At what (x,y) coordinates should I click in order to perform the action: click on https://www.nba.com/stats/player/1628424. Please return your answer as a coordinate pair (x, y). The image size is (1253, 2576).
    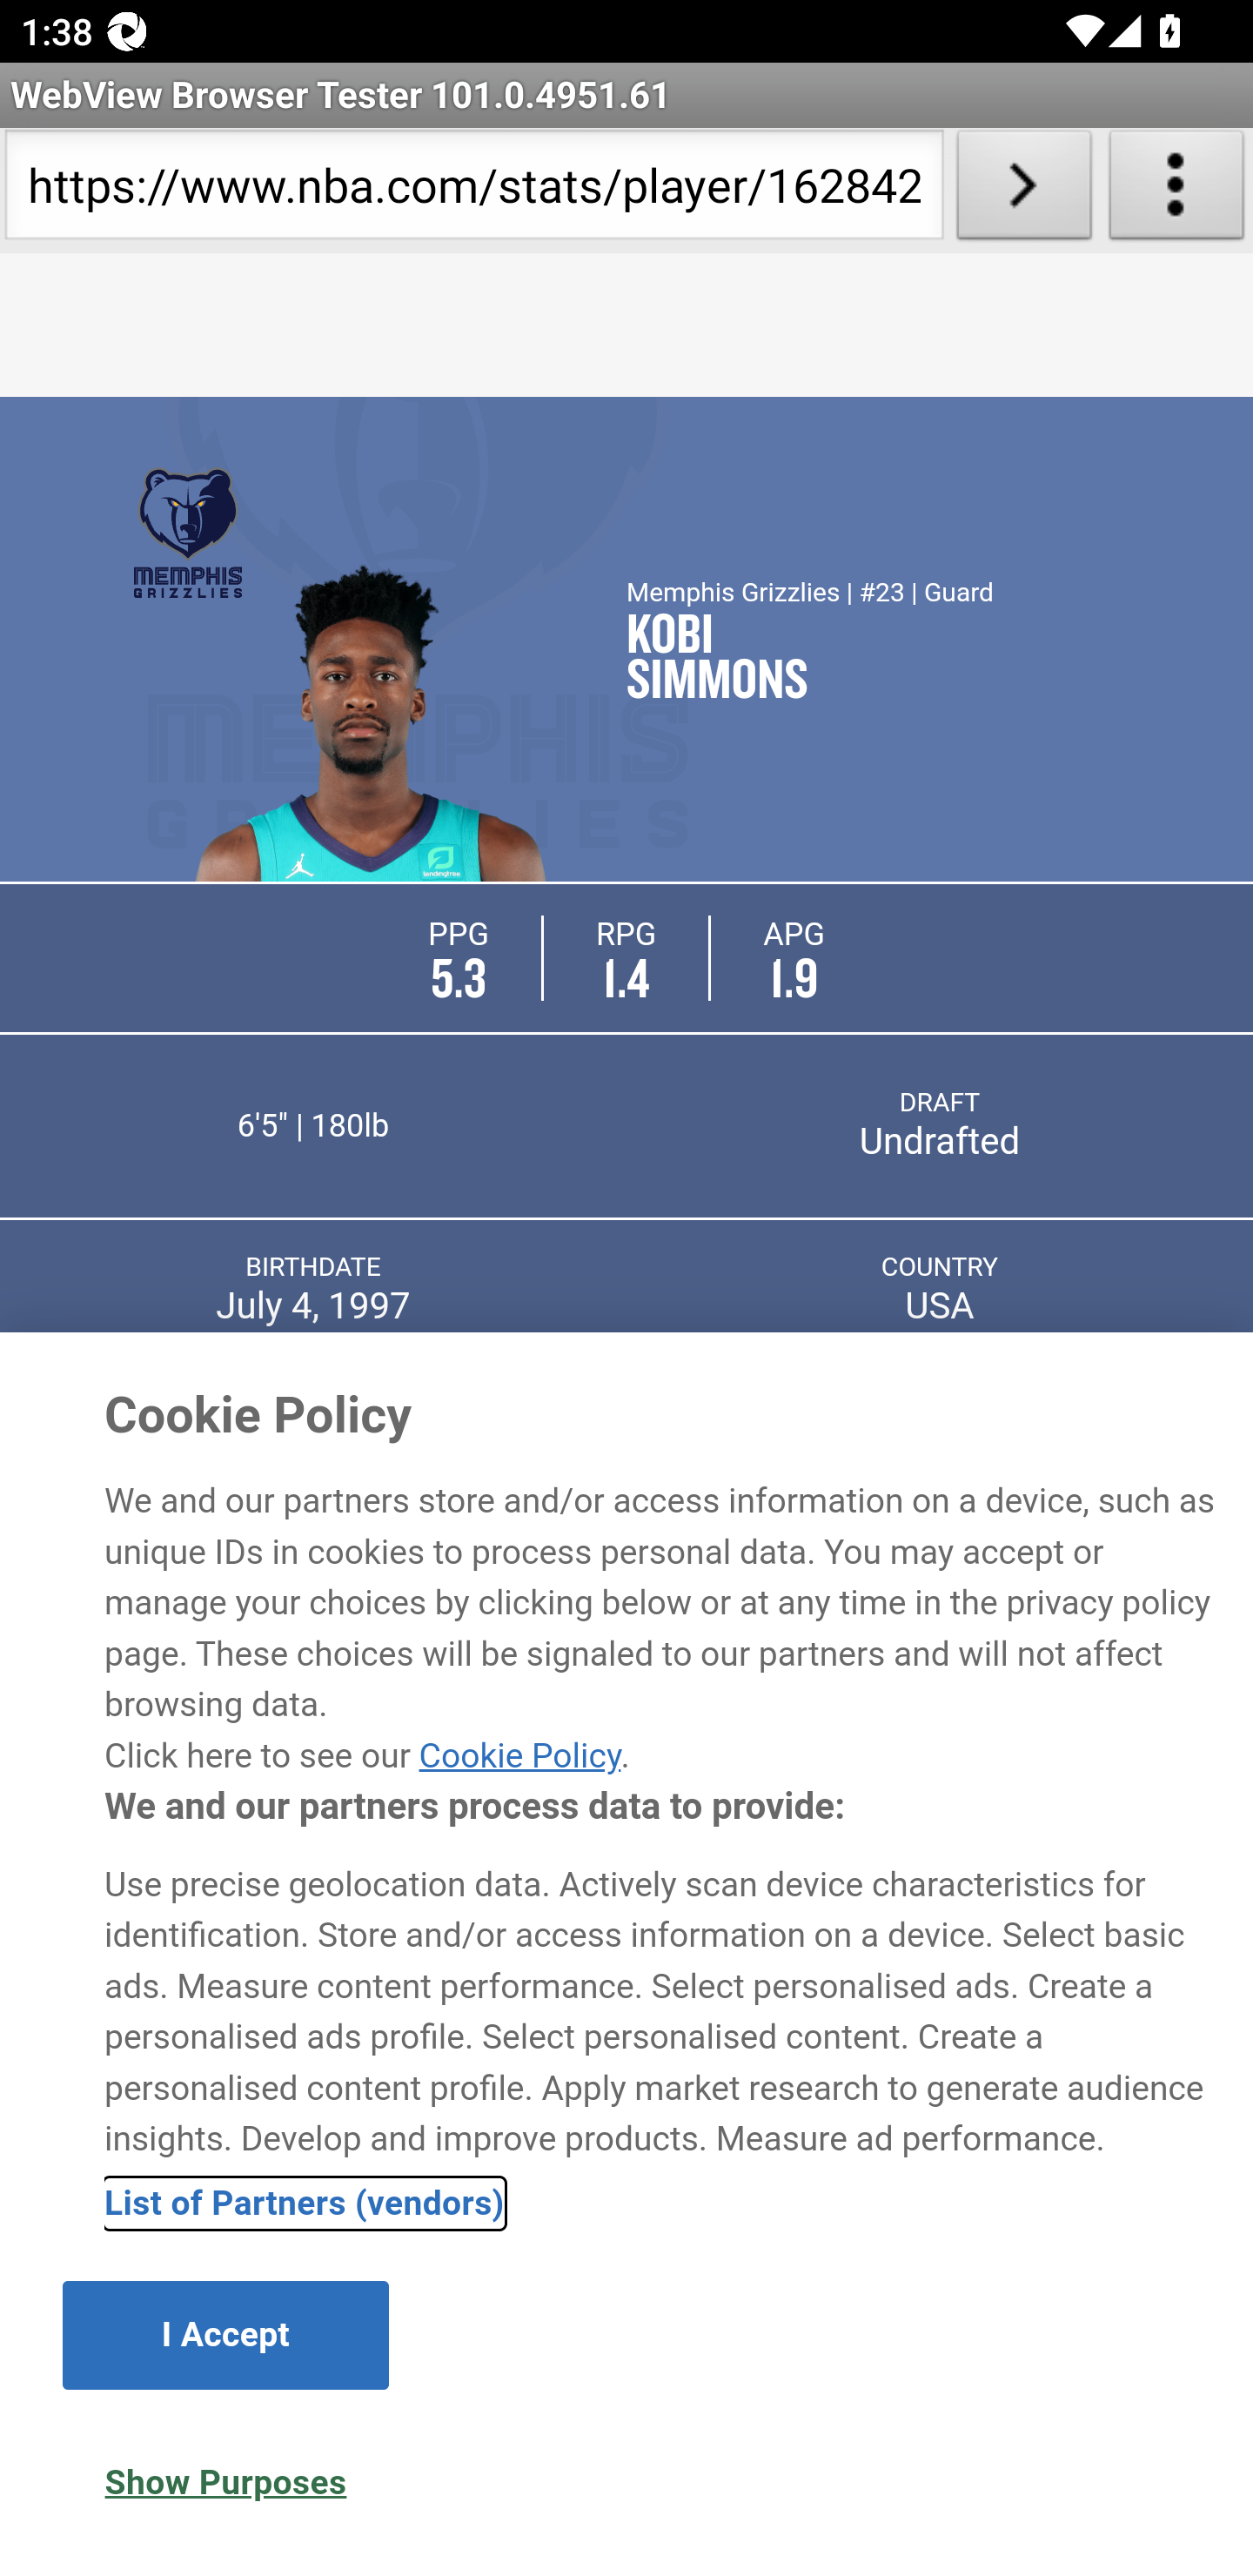
    Looking at the image, I should click on (474, 191).